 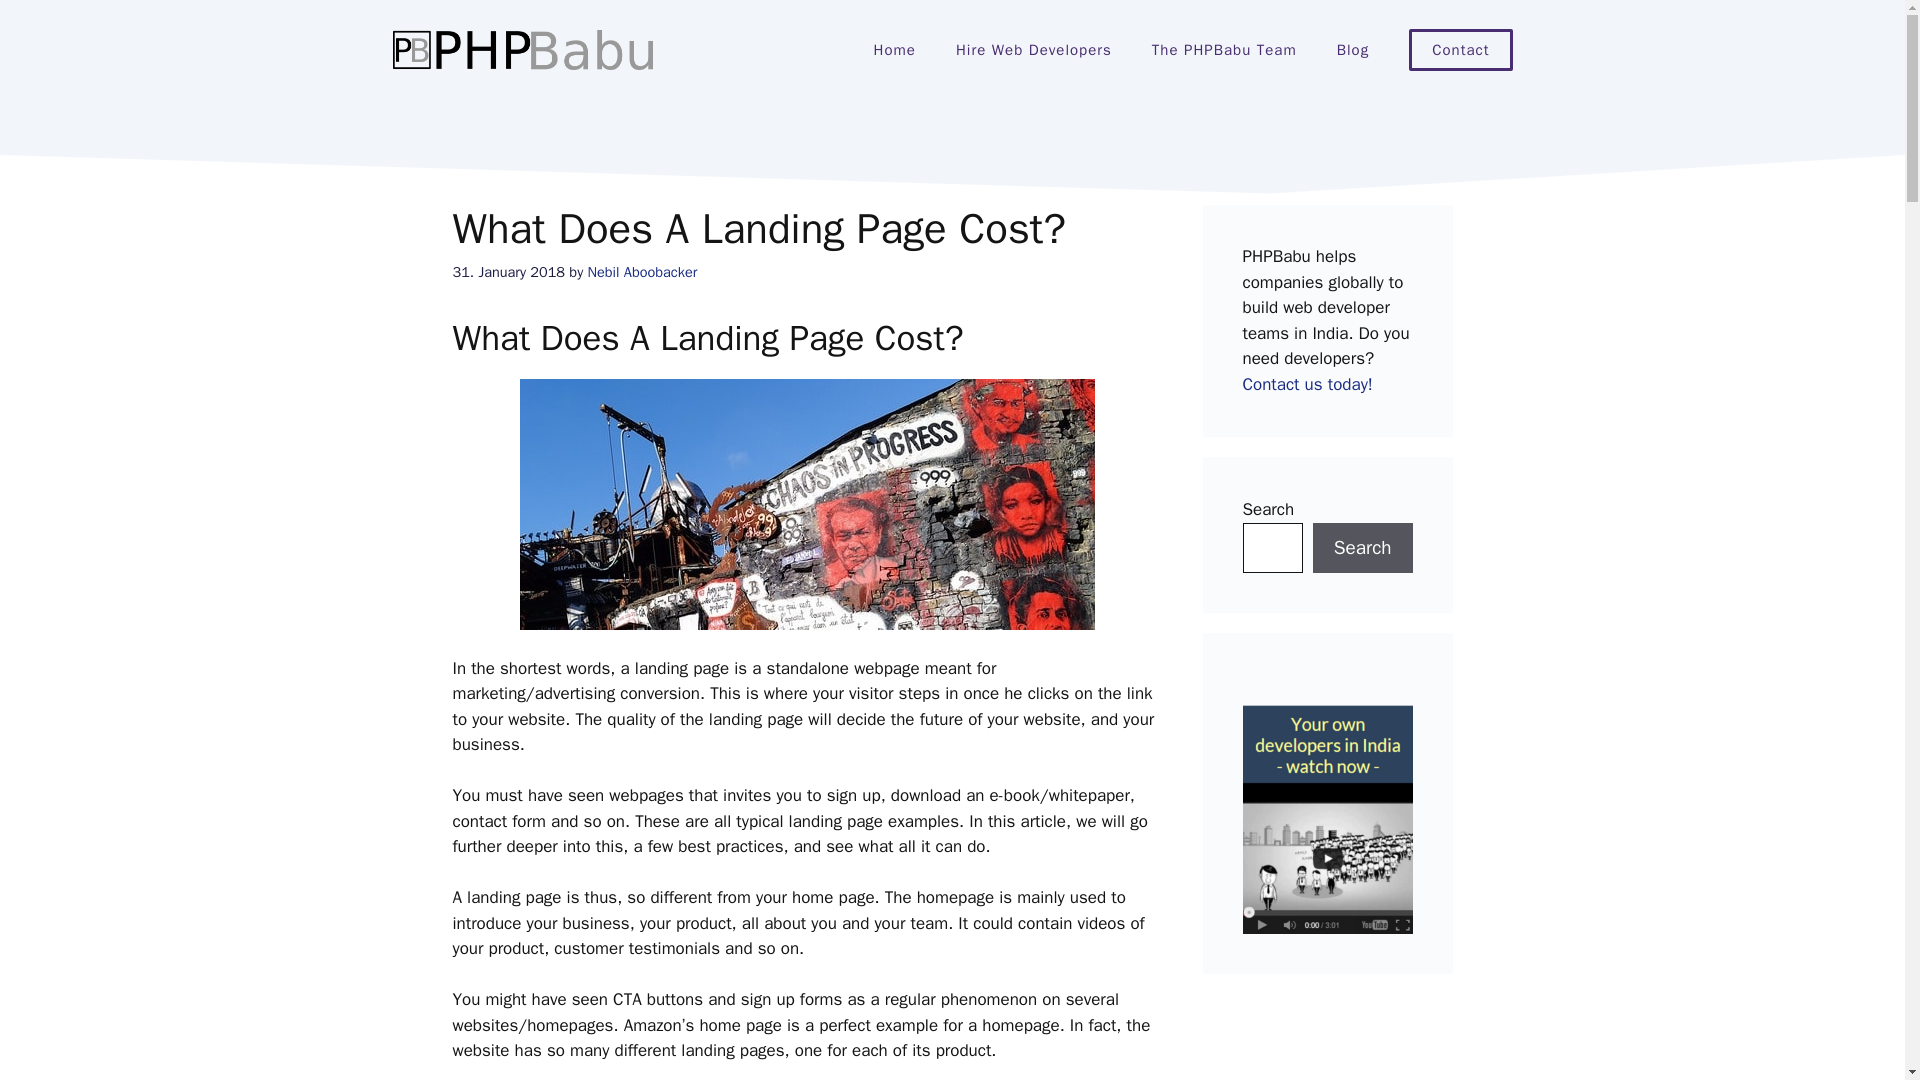 I want to click on Hire Web Developers, so click(x=1034, y=50).